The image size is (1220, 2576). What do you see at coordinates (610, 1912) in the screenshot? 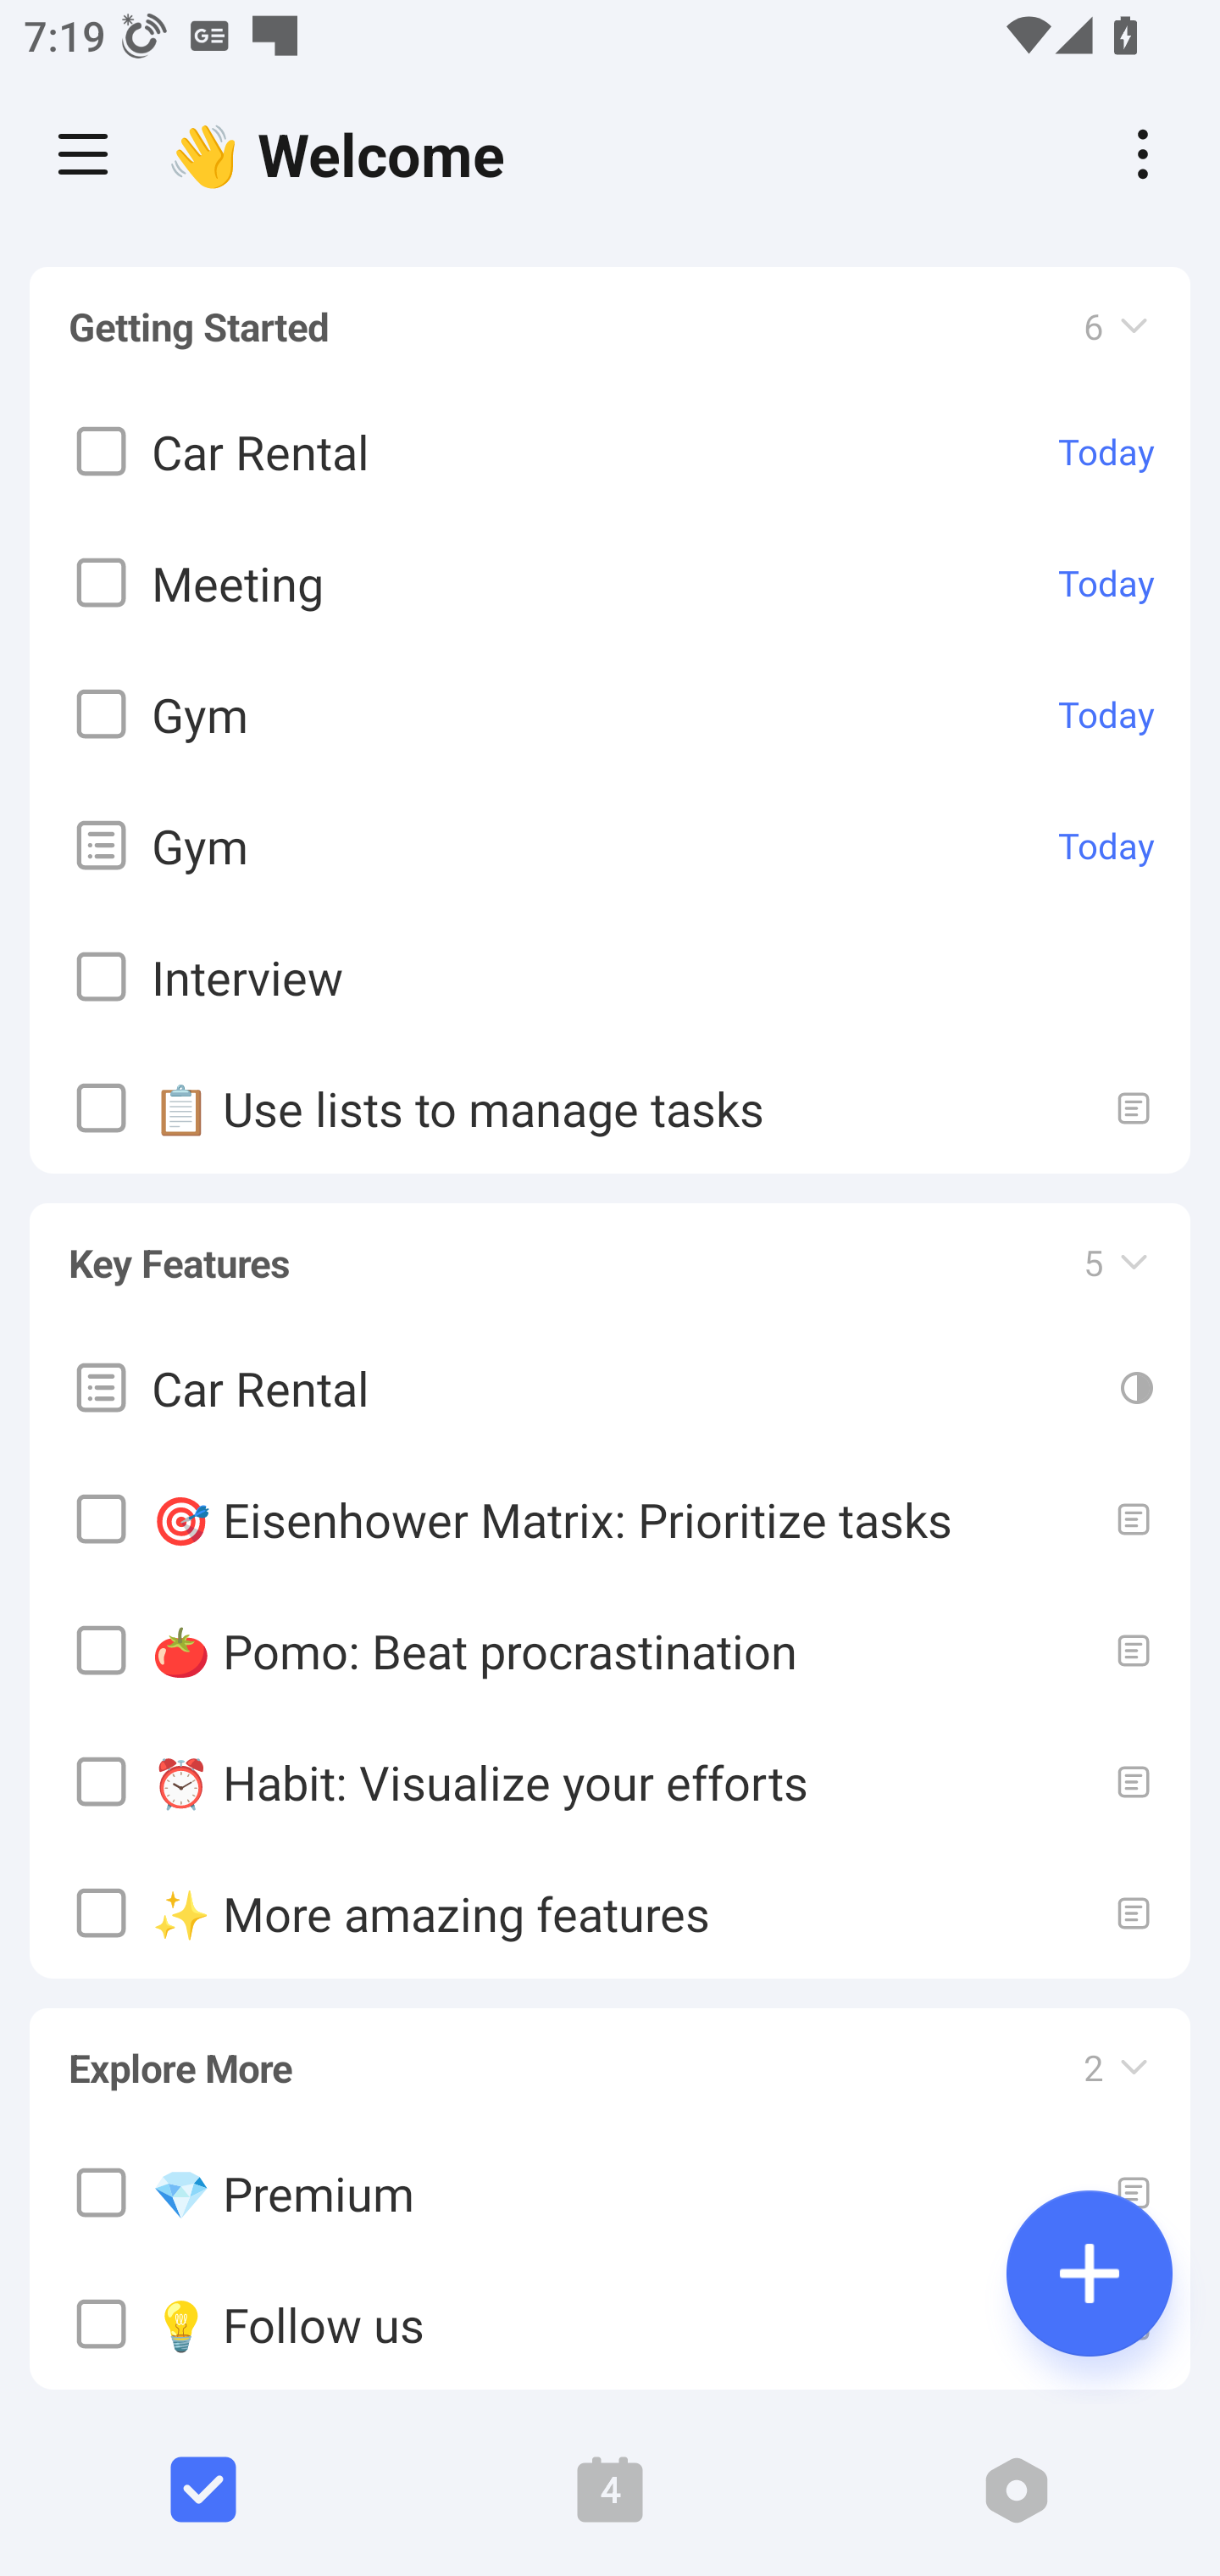
I see `✨ More amazing features` at bounding box center [610, 1912].